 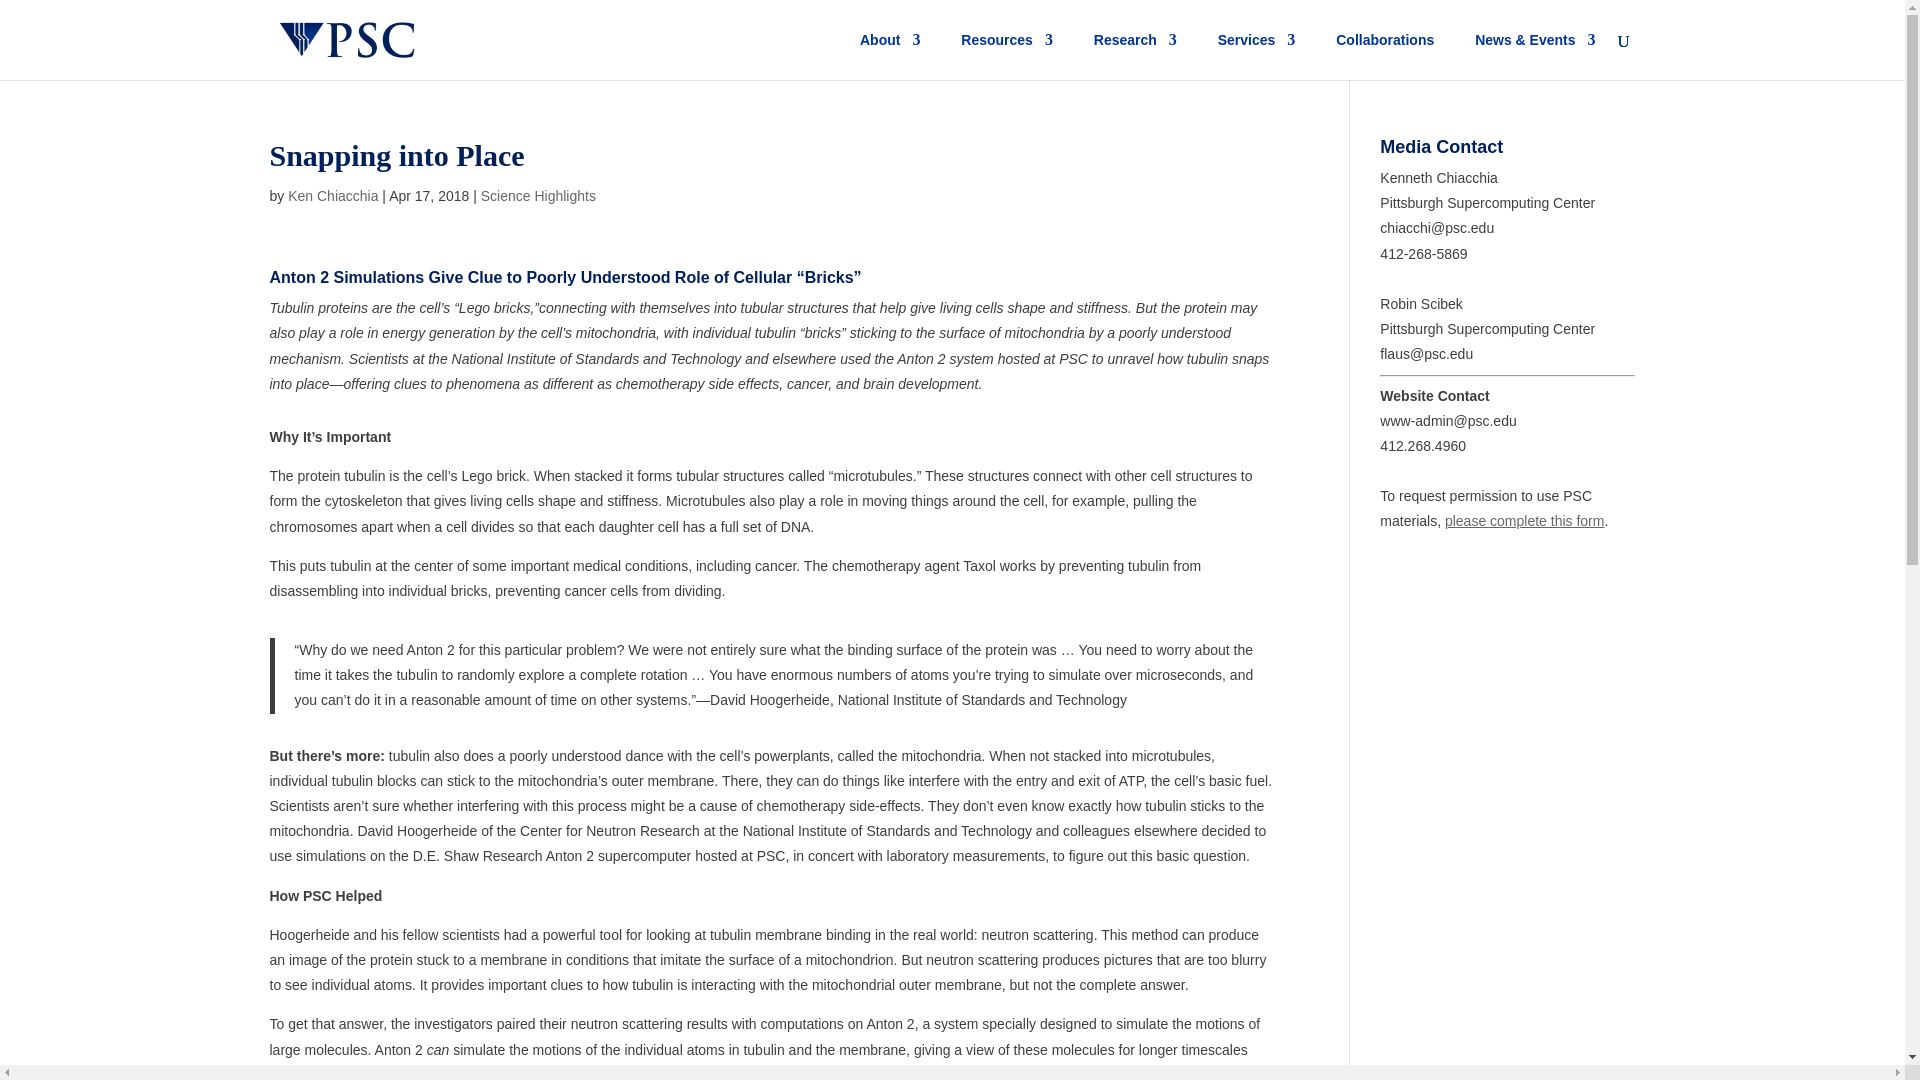 What do you see at coordinates (1006, 56) in the screenshot?
I see `Resources` at bounding box center [1006, 56].